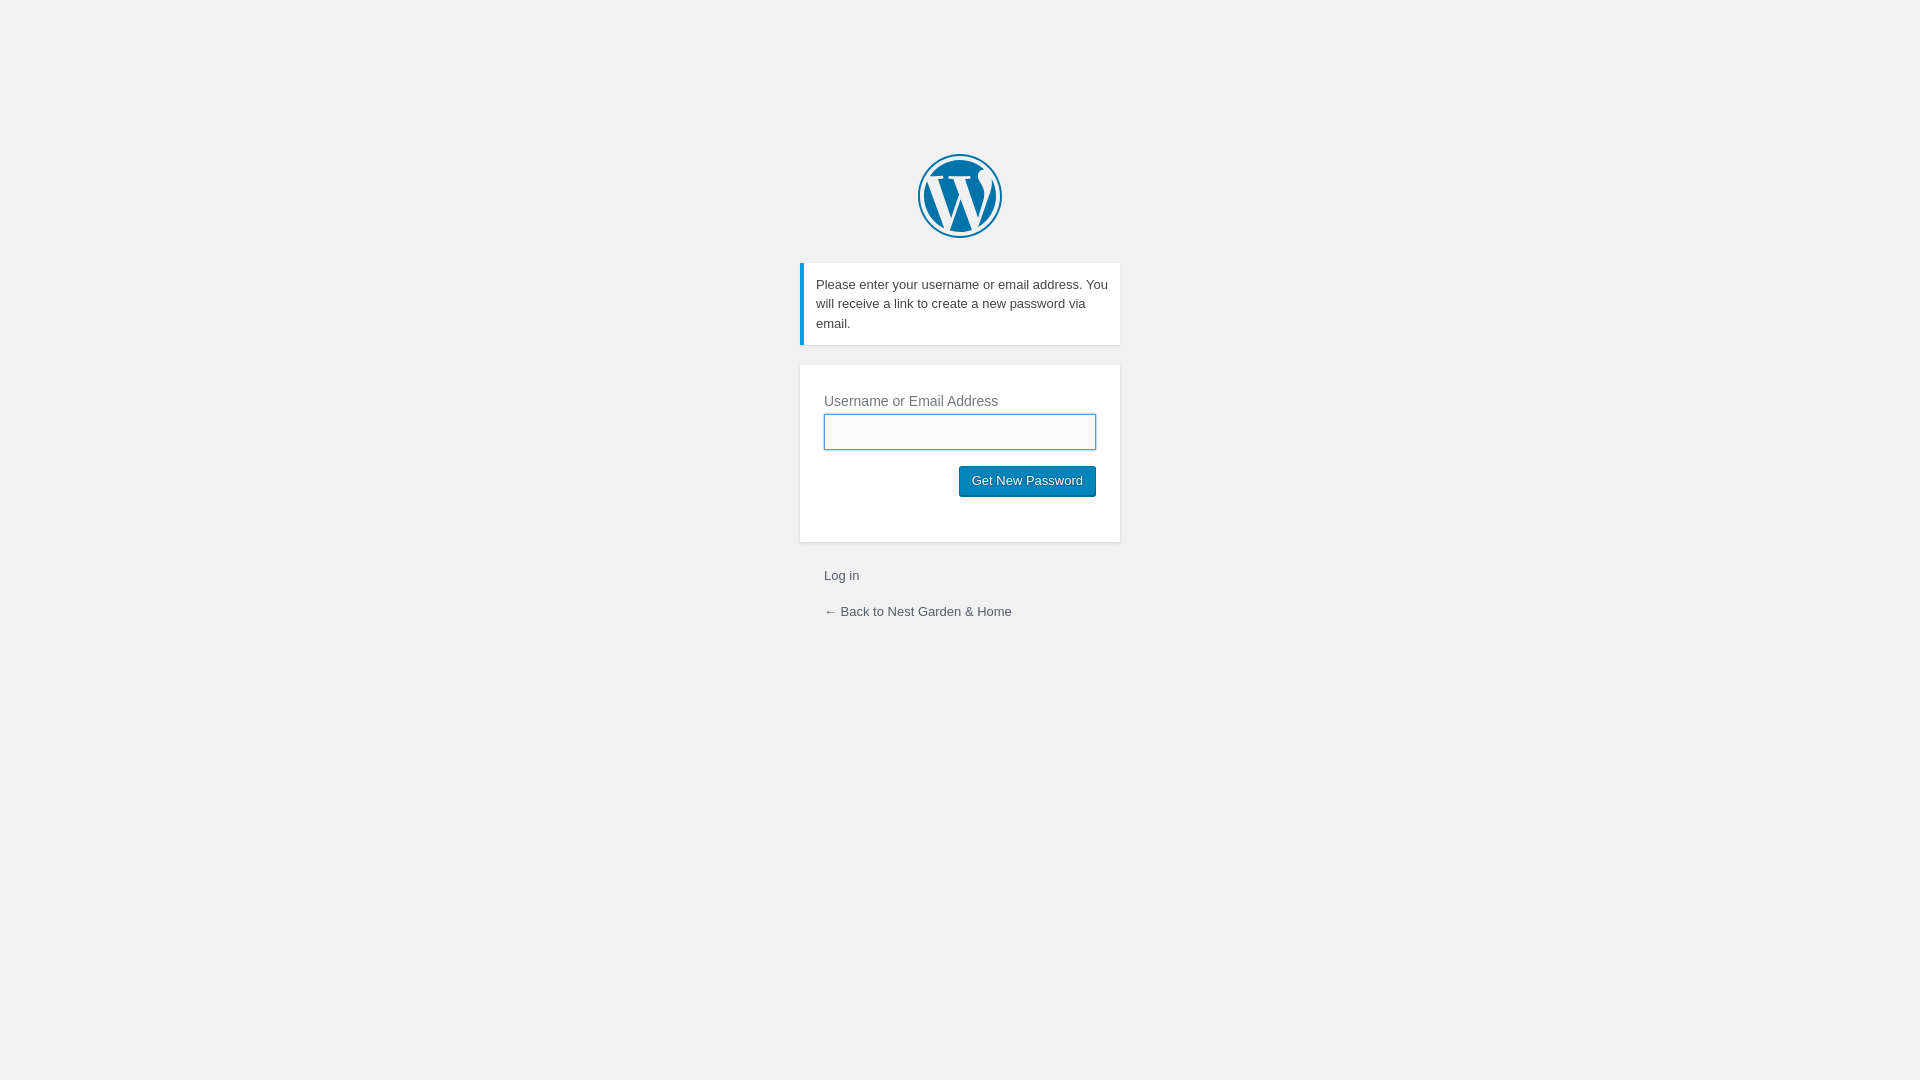  I want to click on Nest Garden & Home, so click(960, 196).